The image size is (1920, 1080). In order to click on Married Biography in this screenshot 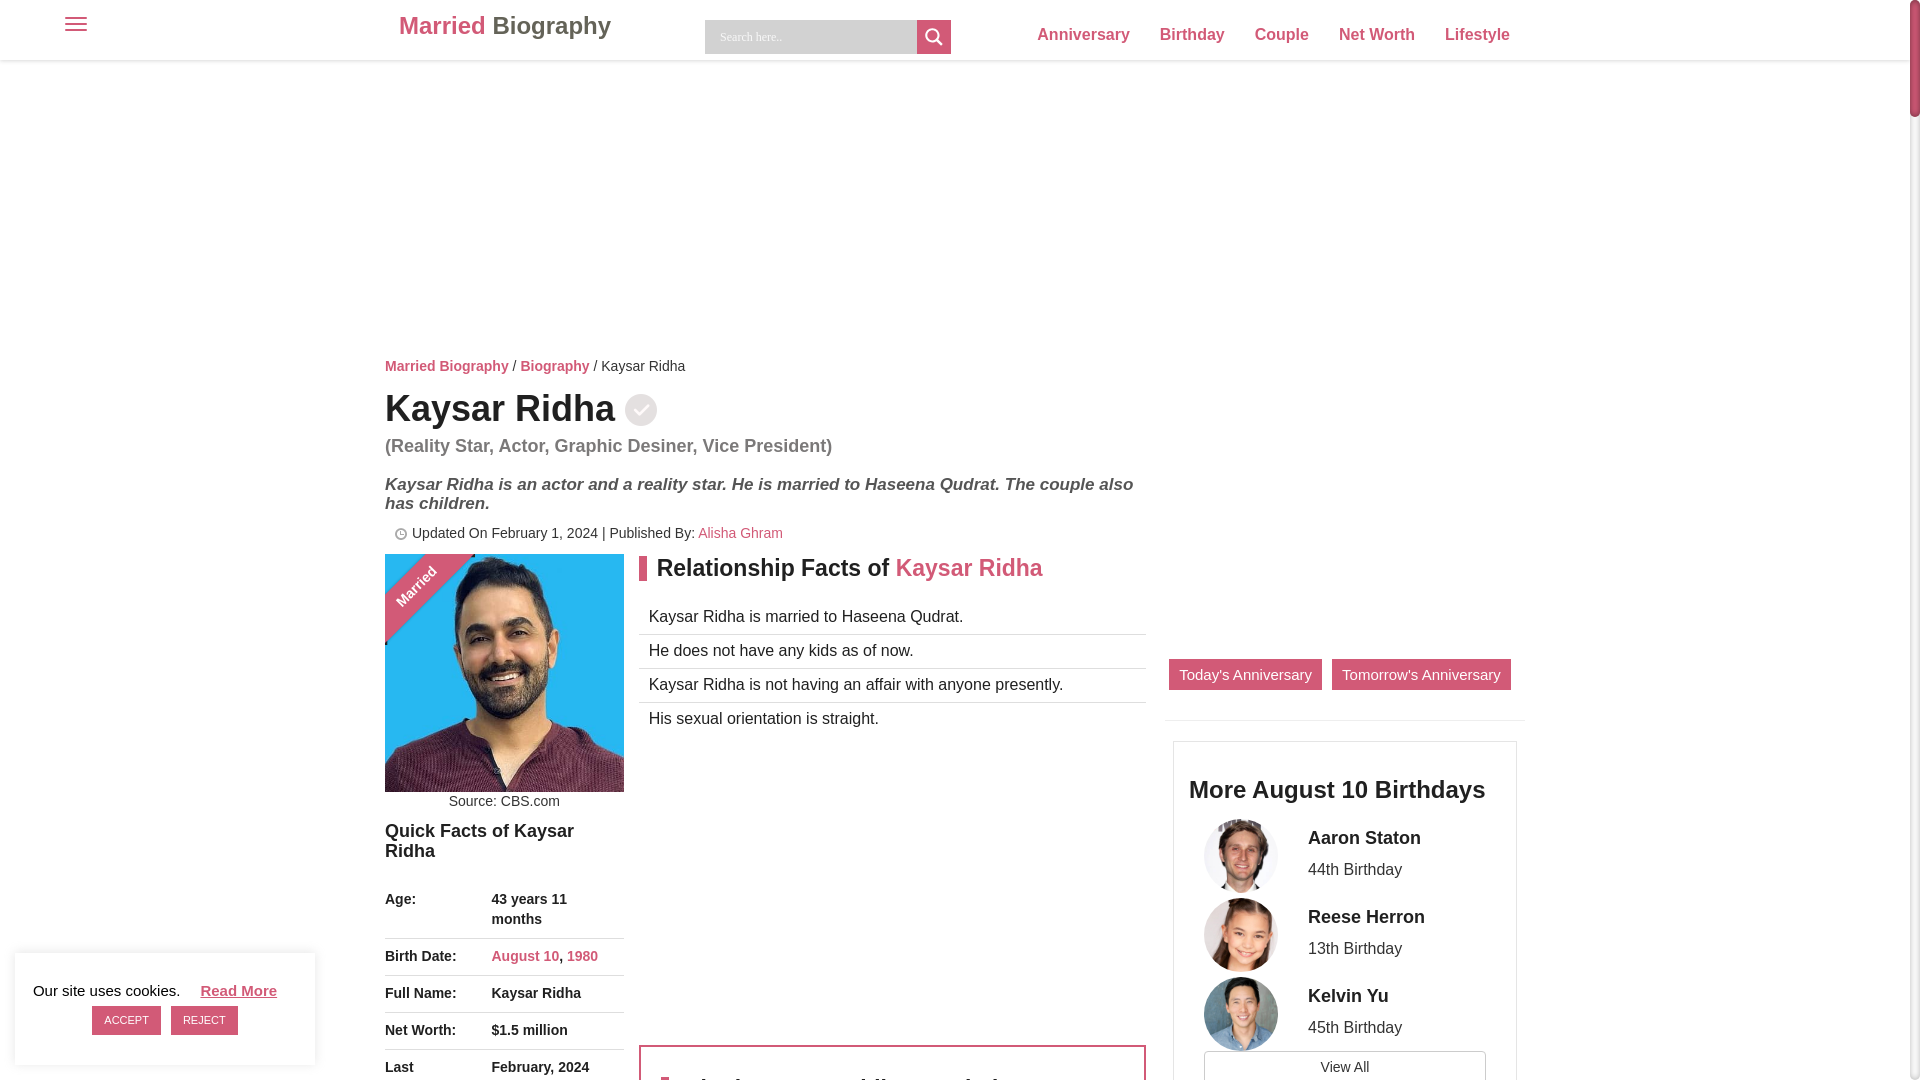, I will do `click(505, 26)`.